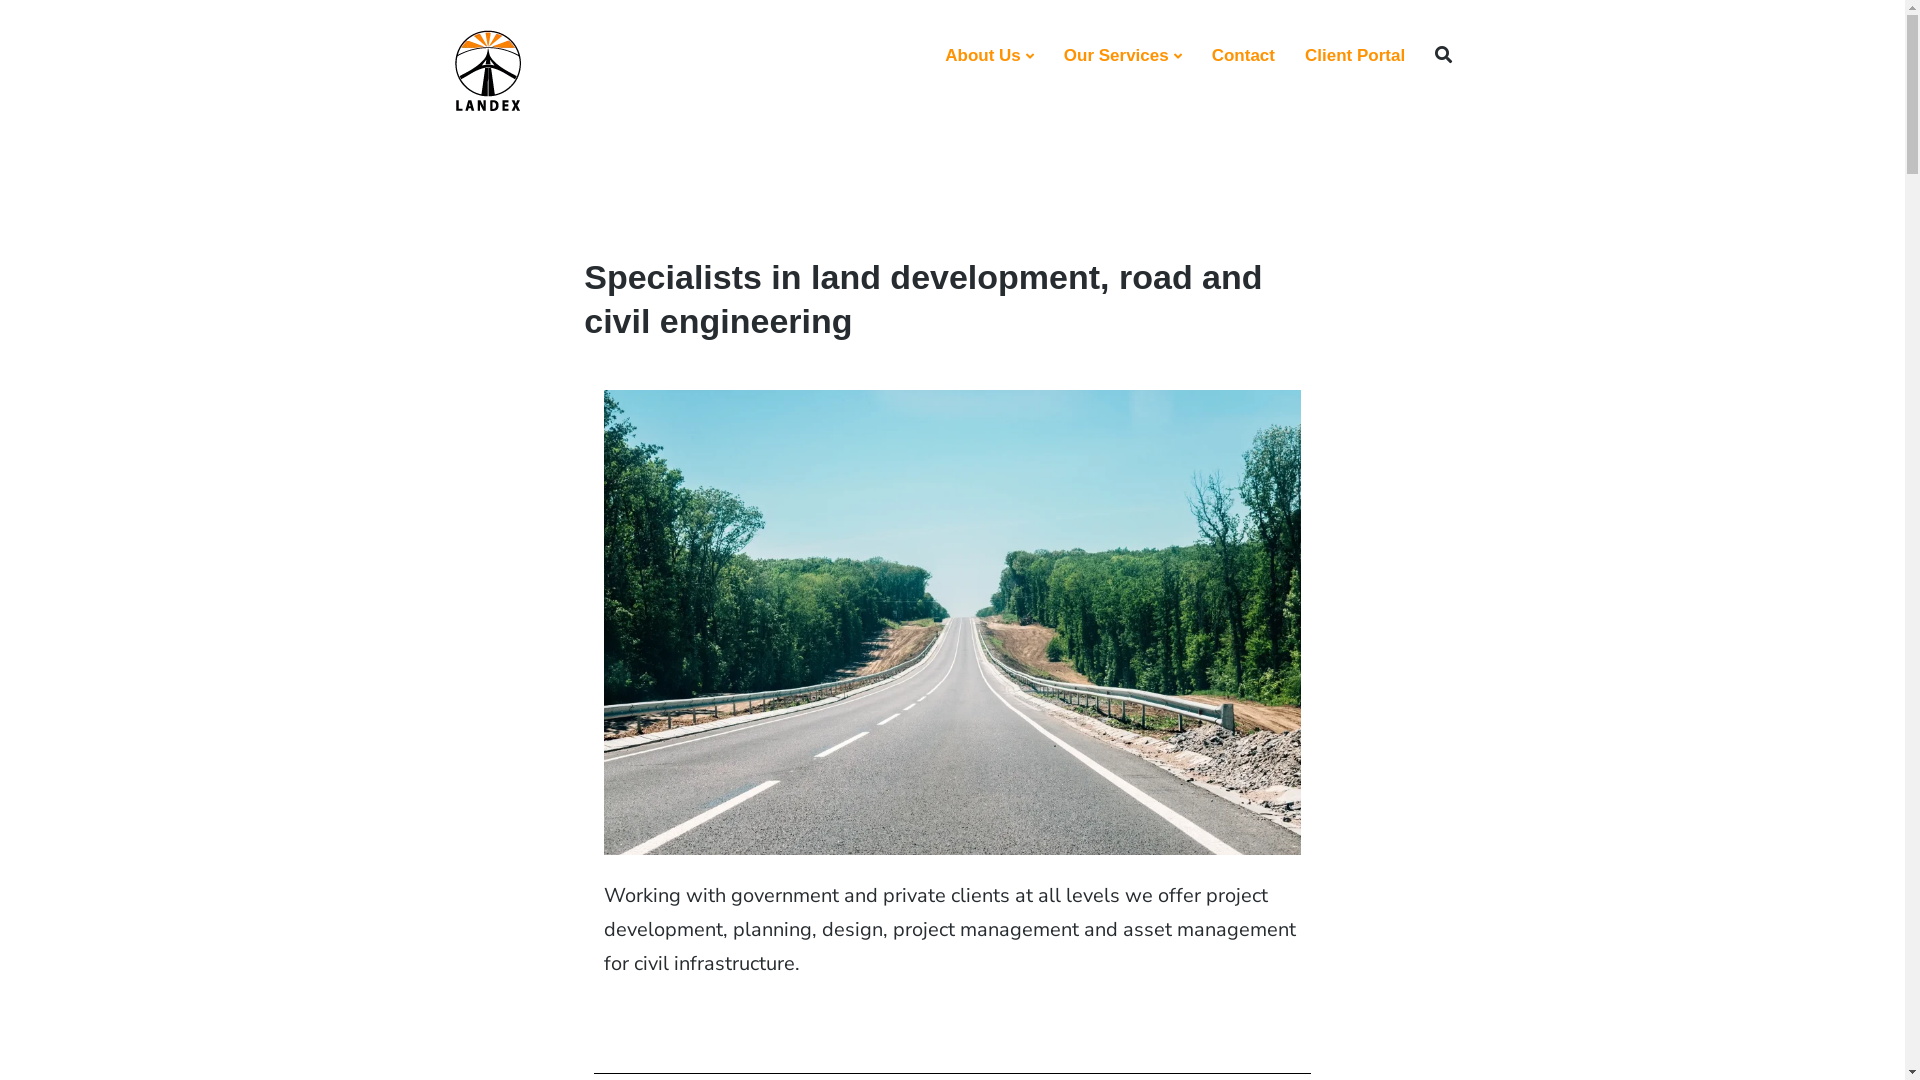 The height and width of the screenshot is (1080, 1920). What do you see at coordinates (1123, 56) in the screenshot?
I see `Our Services` at bounding box center [1123, 56].